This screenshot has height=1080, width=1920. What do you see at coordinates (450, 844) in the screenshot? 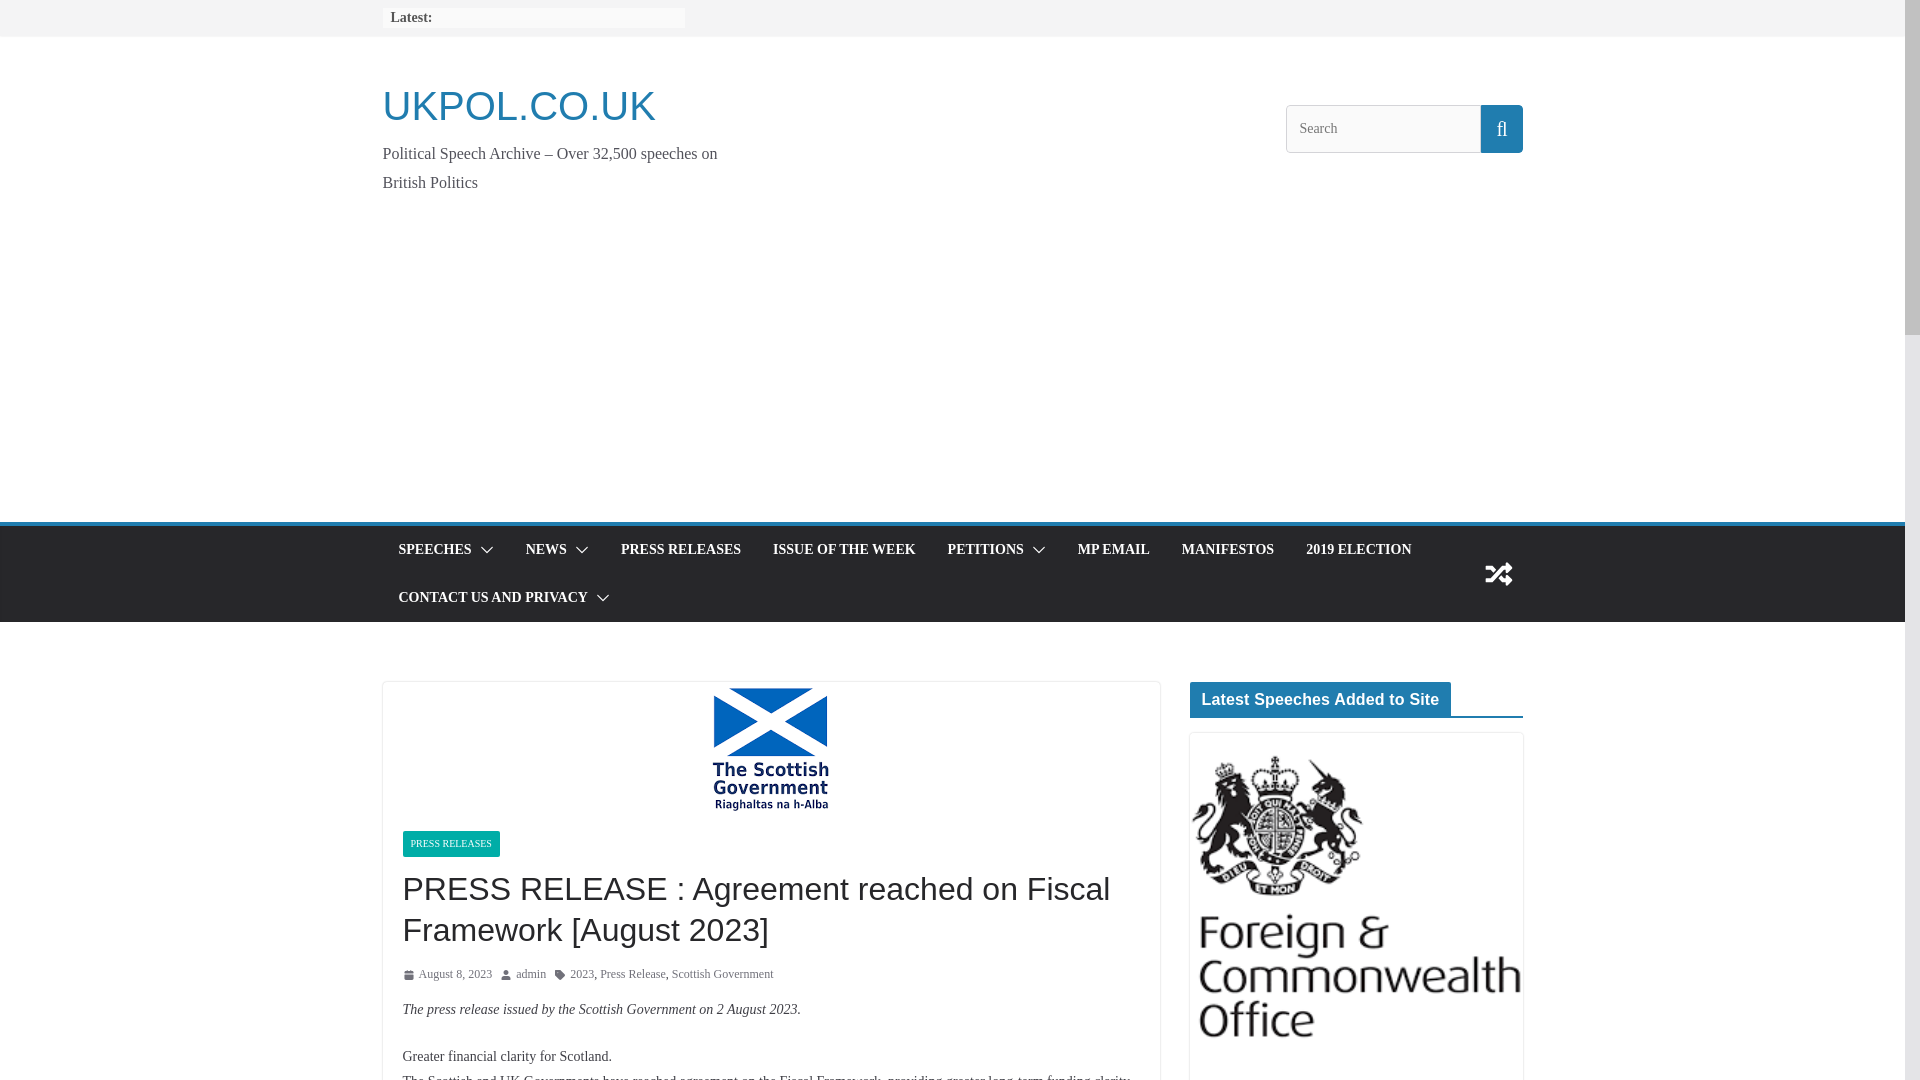
I see `PRESS RELEASES` at bounding box center [450, 844].